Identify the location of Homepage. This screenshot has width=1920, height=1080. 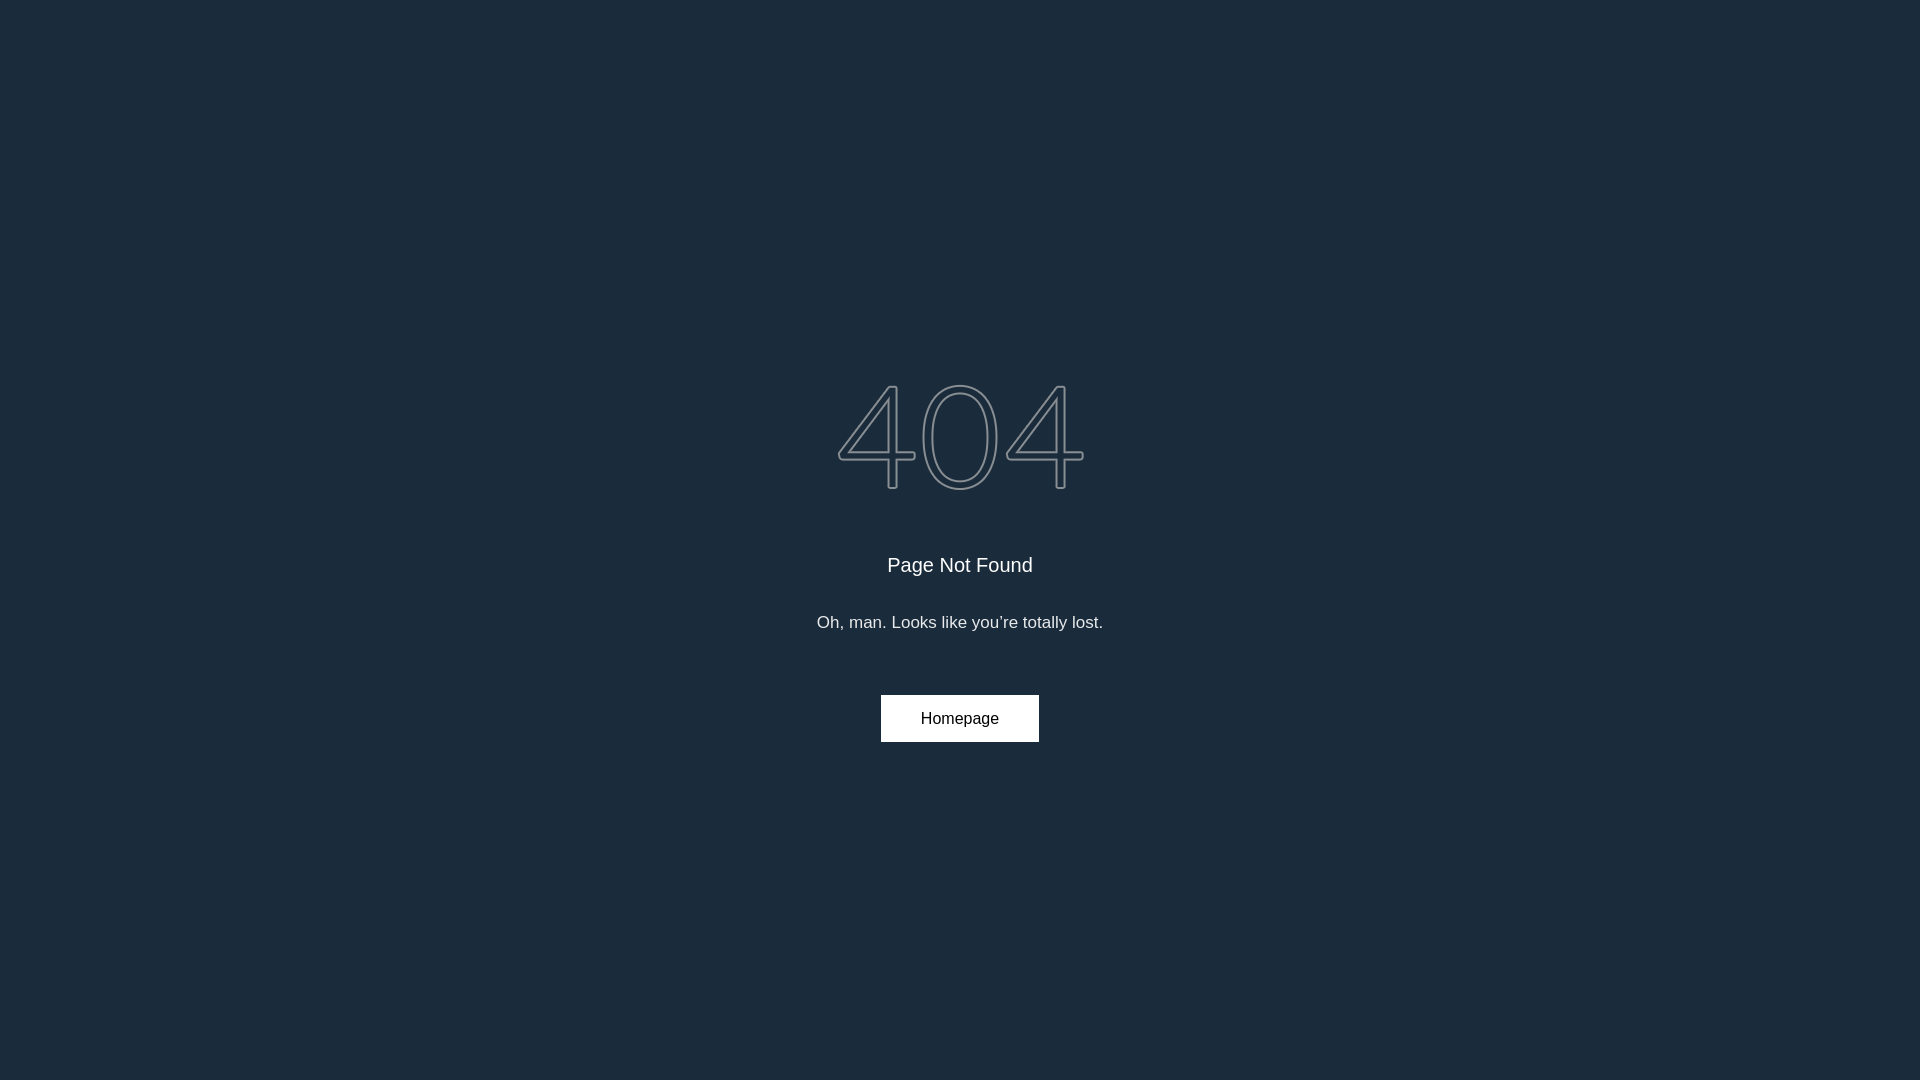
(960, 718).